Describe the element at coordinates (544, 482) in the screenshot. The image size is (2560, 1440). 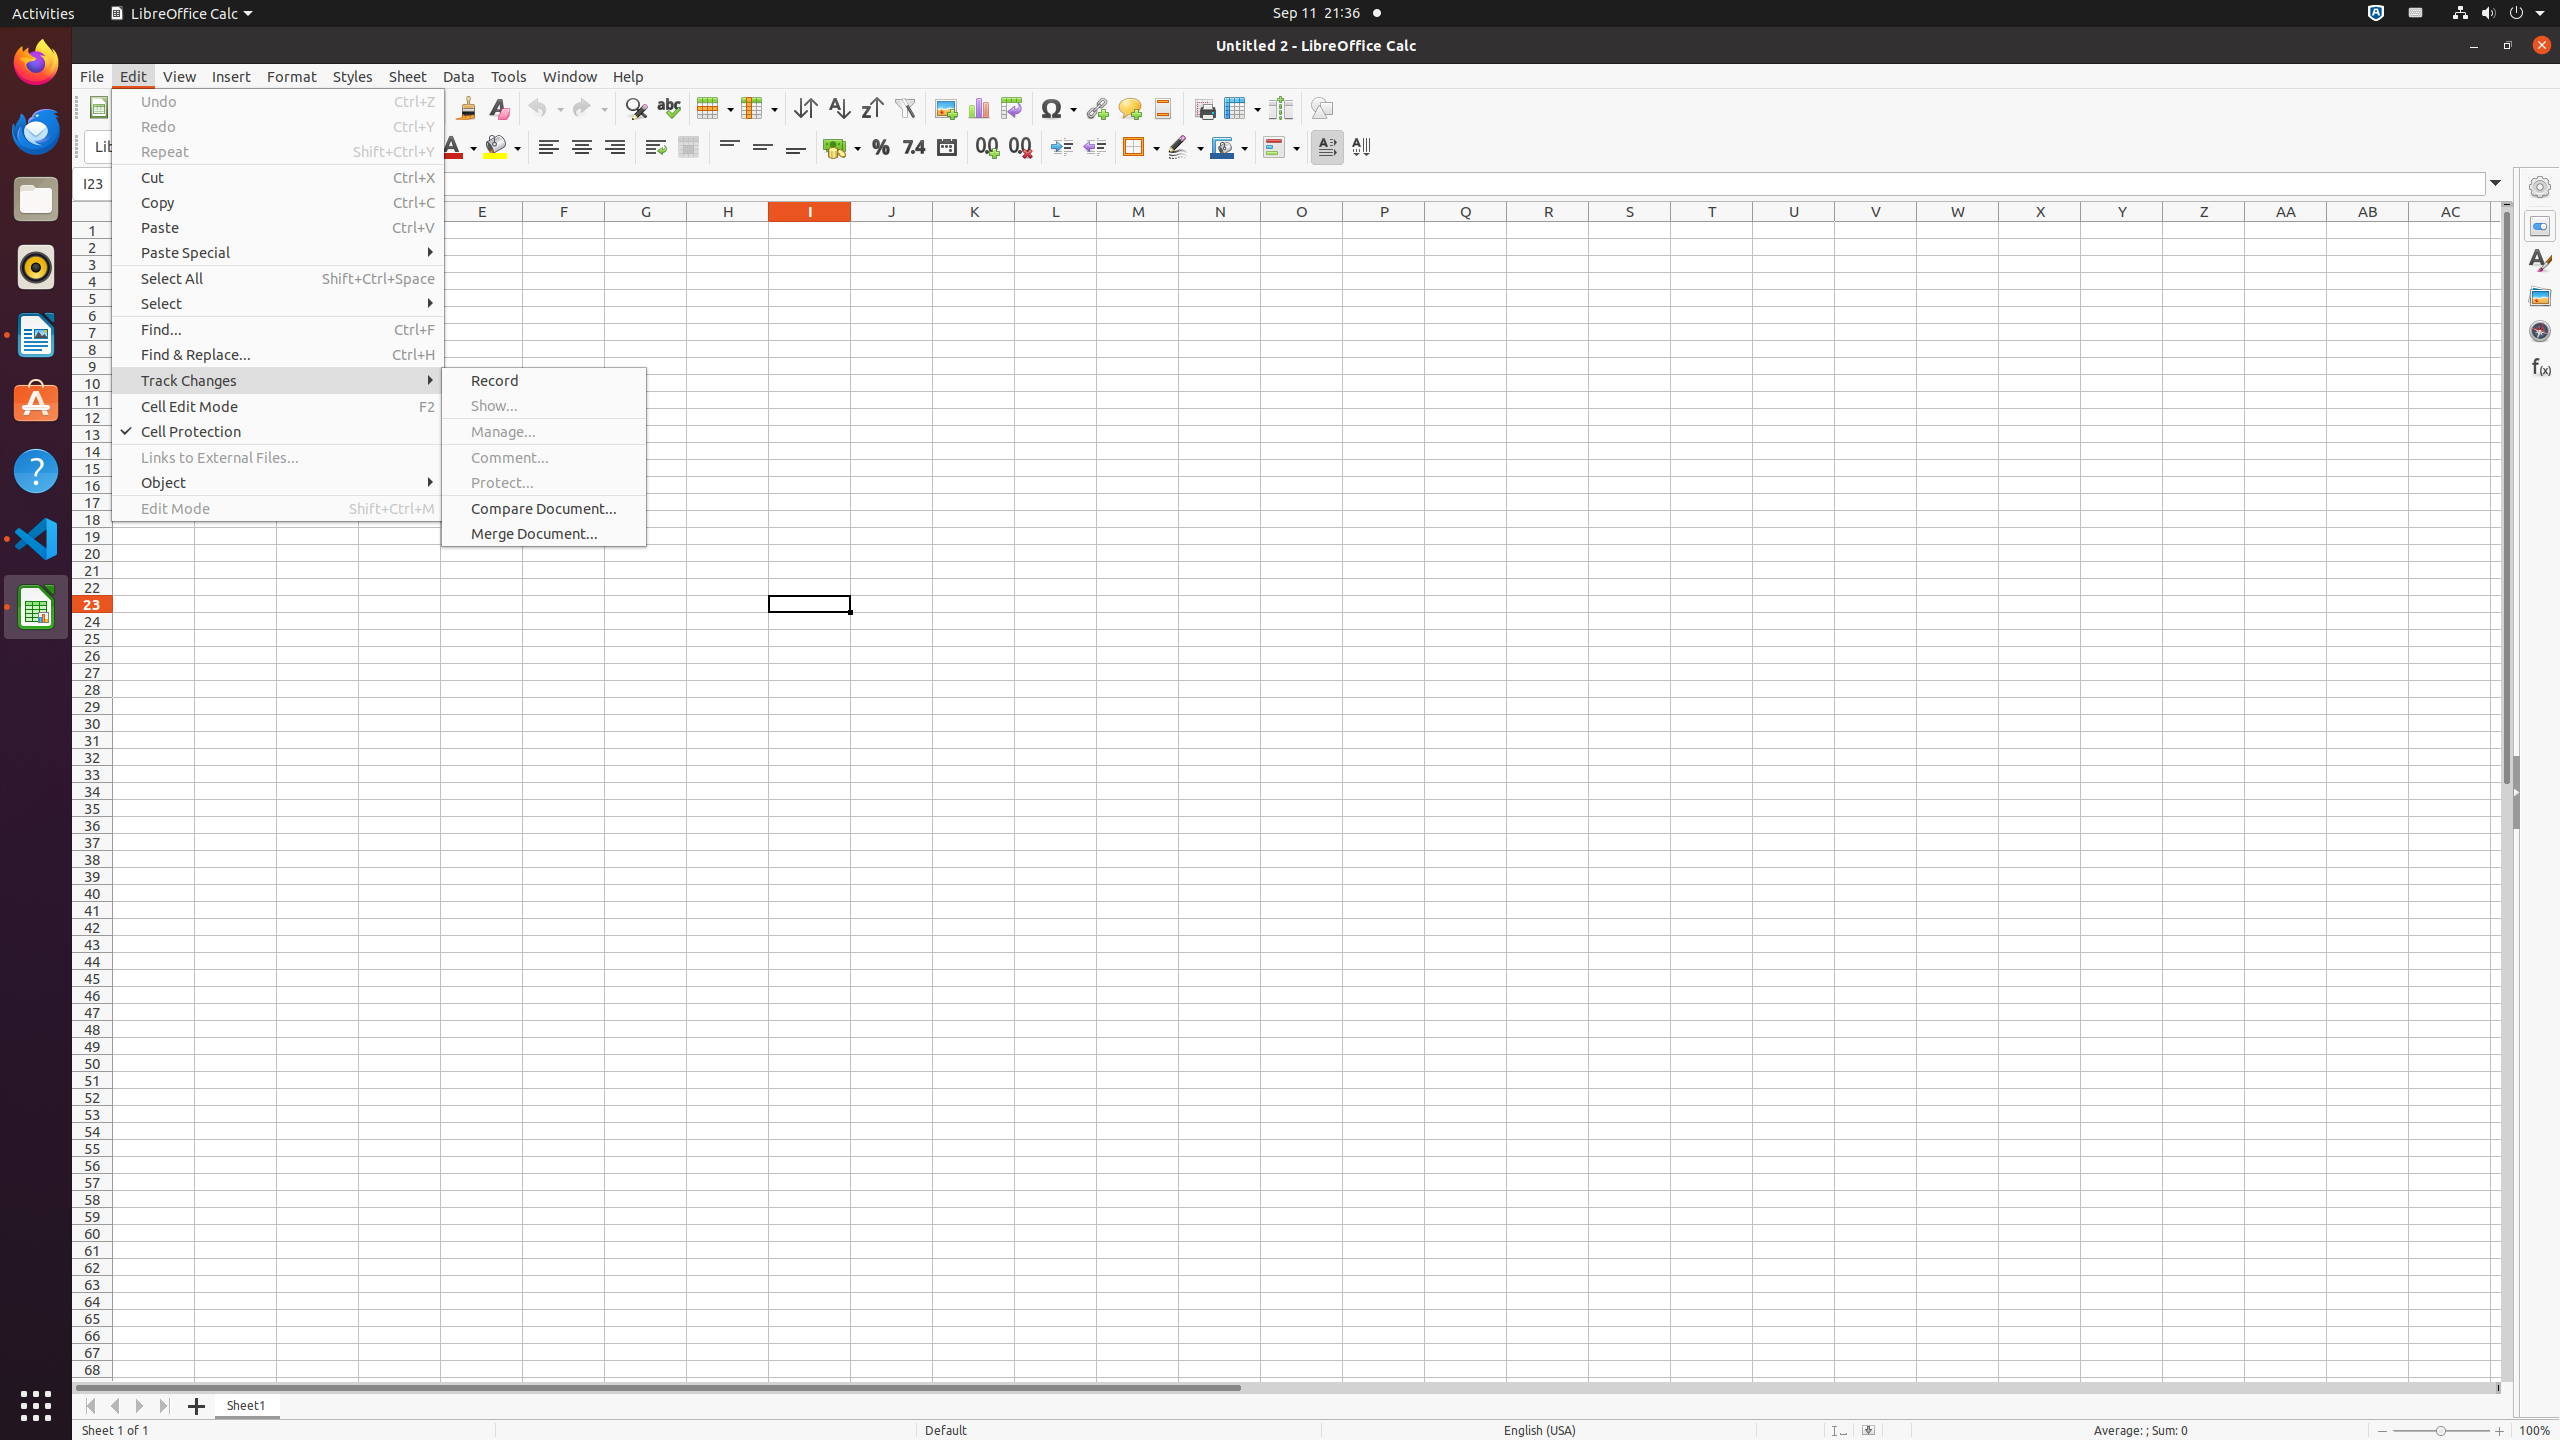
I see `Protect...` at that location.